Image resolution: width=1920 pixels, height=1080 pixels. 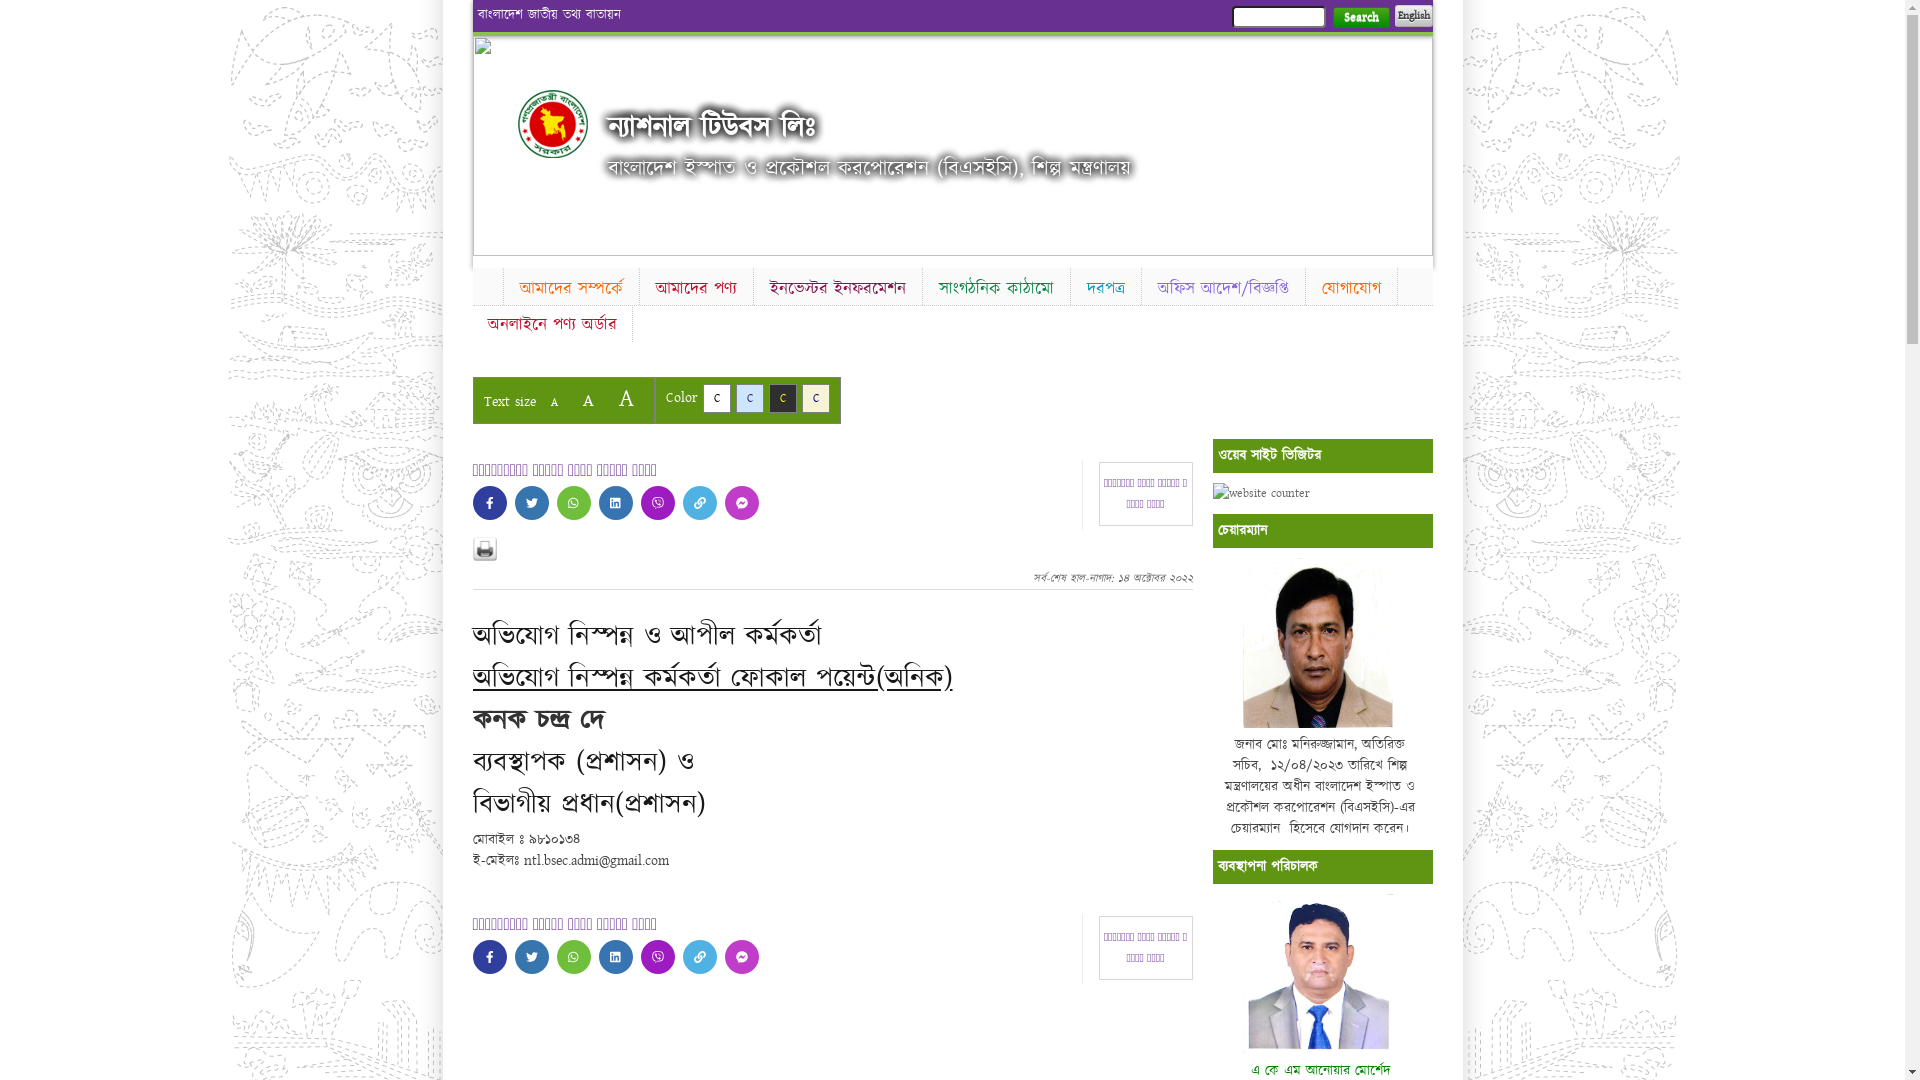 What do you see at coordinates (588, 400) in the screenshot?
I see `A` at bounding box center [588, 400].